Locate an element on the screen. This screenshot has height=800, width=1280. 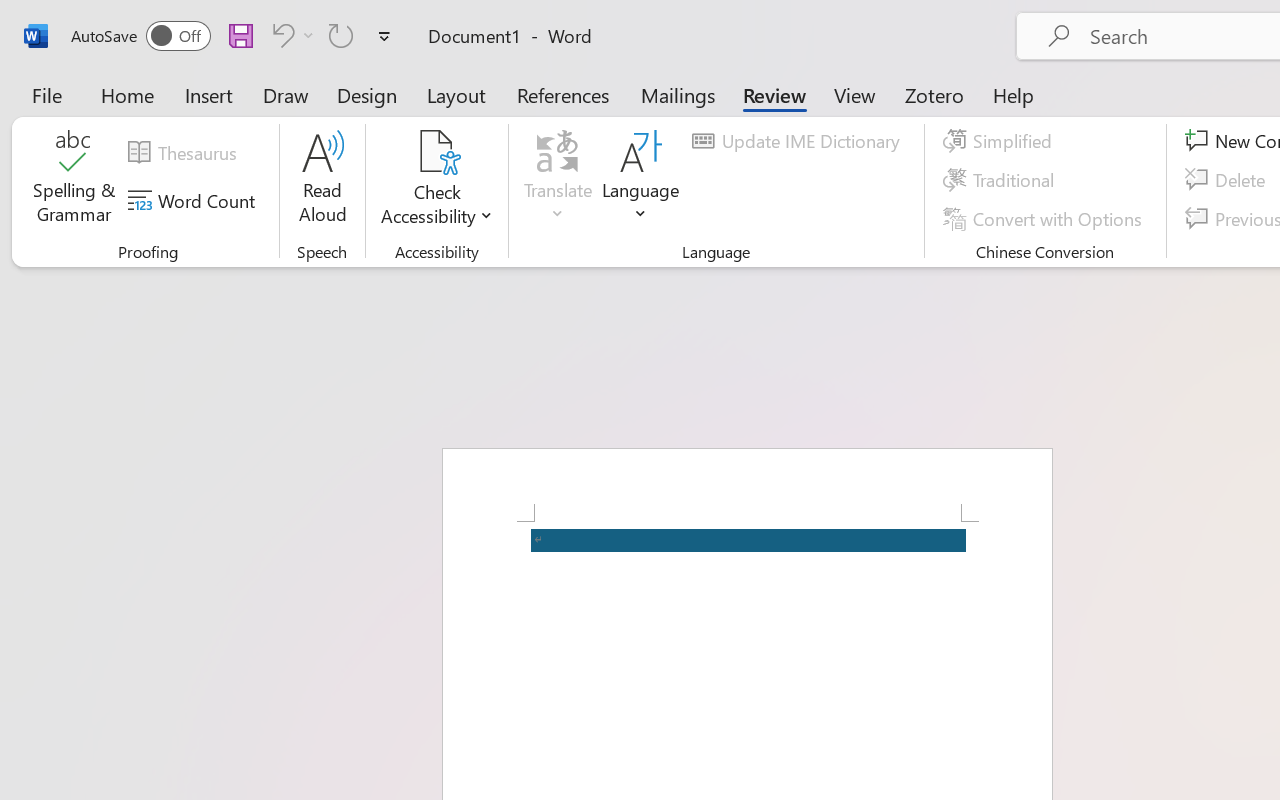
Read Aloud is located at coordinates (322, 180).